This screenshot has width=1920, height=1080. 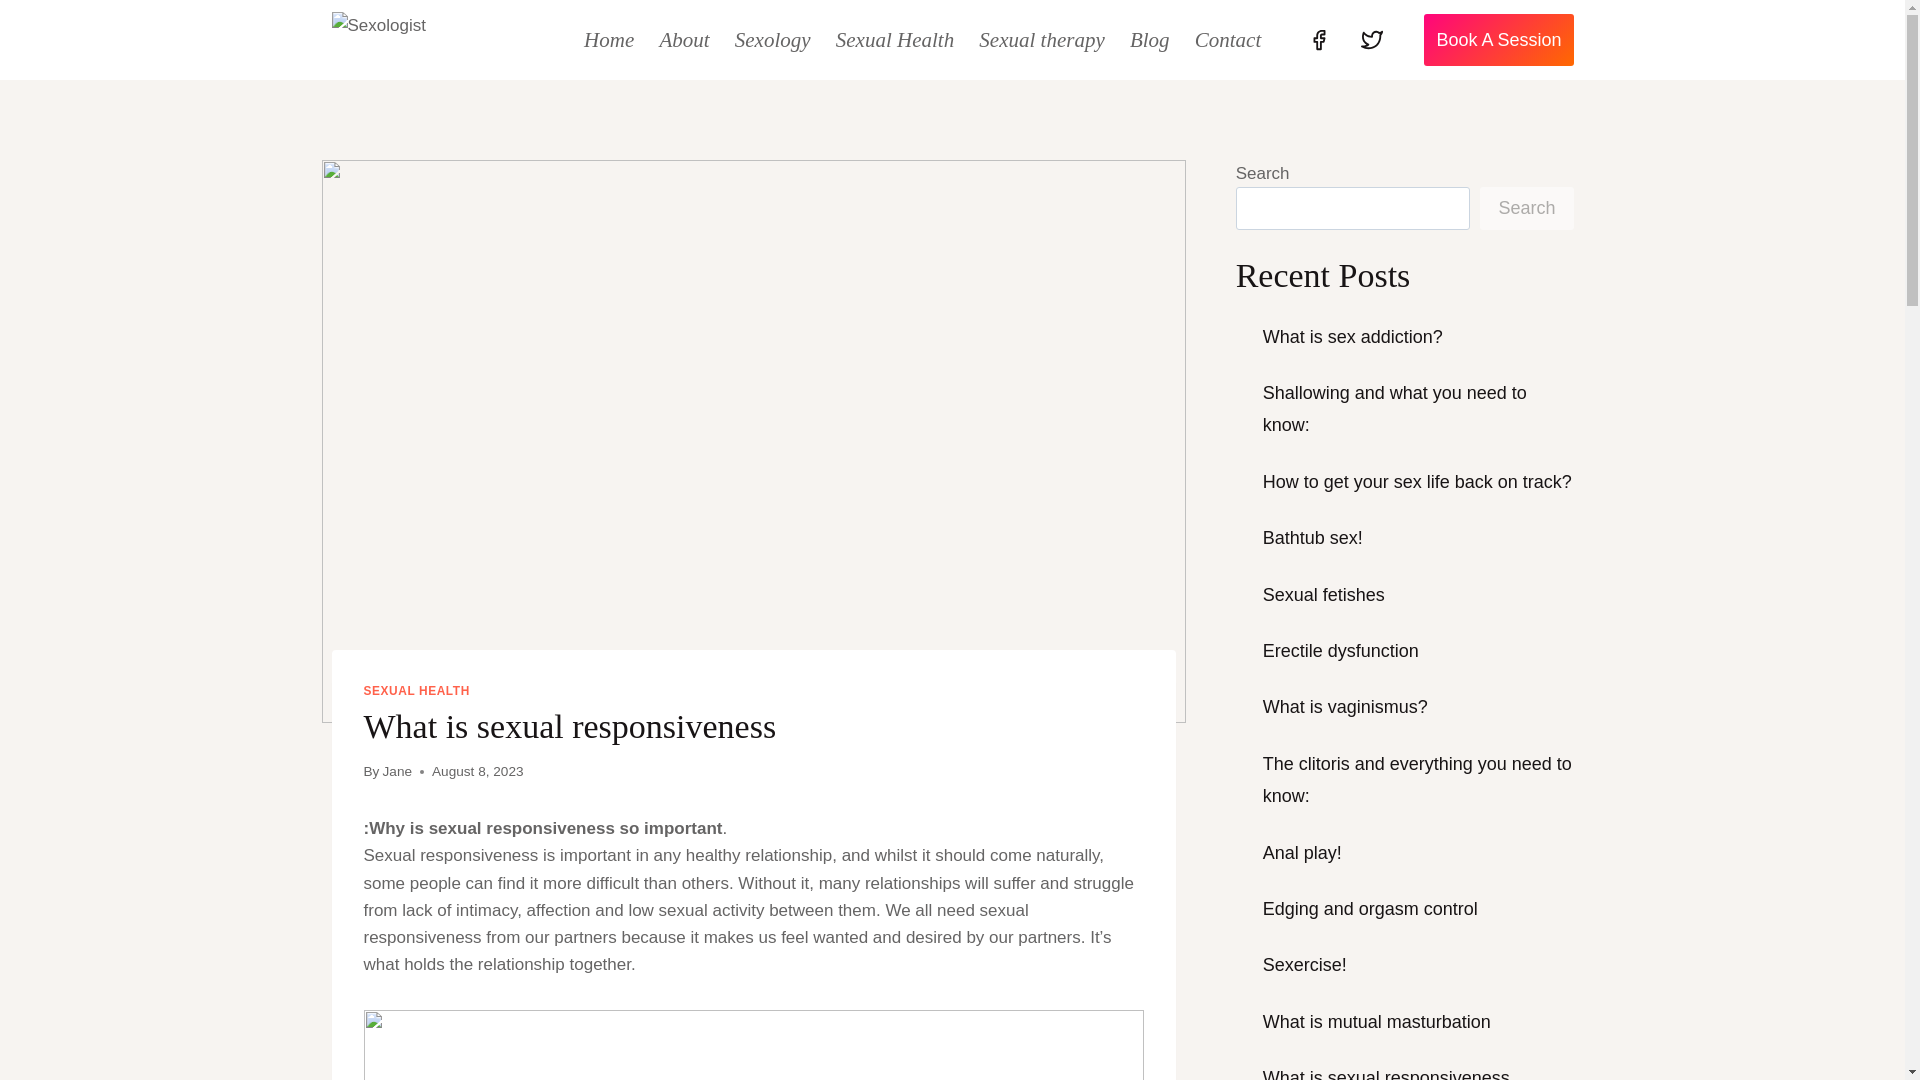 What do you see at coordinates (772, 40) in the screenshot?
I see `Sexology` at bounding box center [772, 40].